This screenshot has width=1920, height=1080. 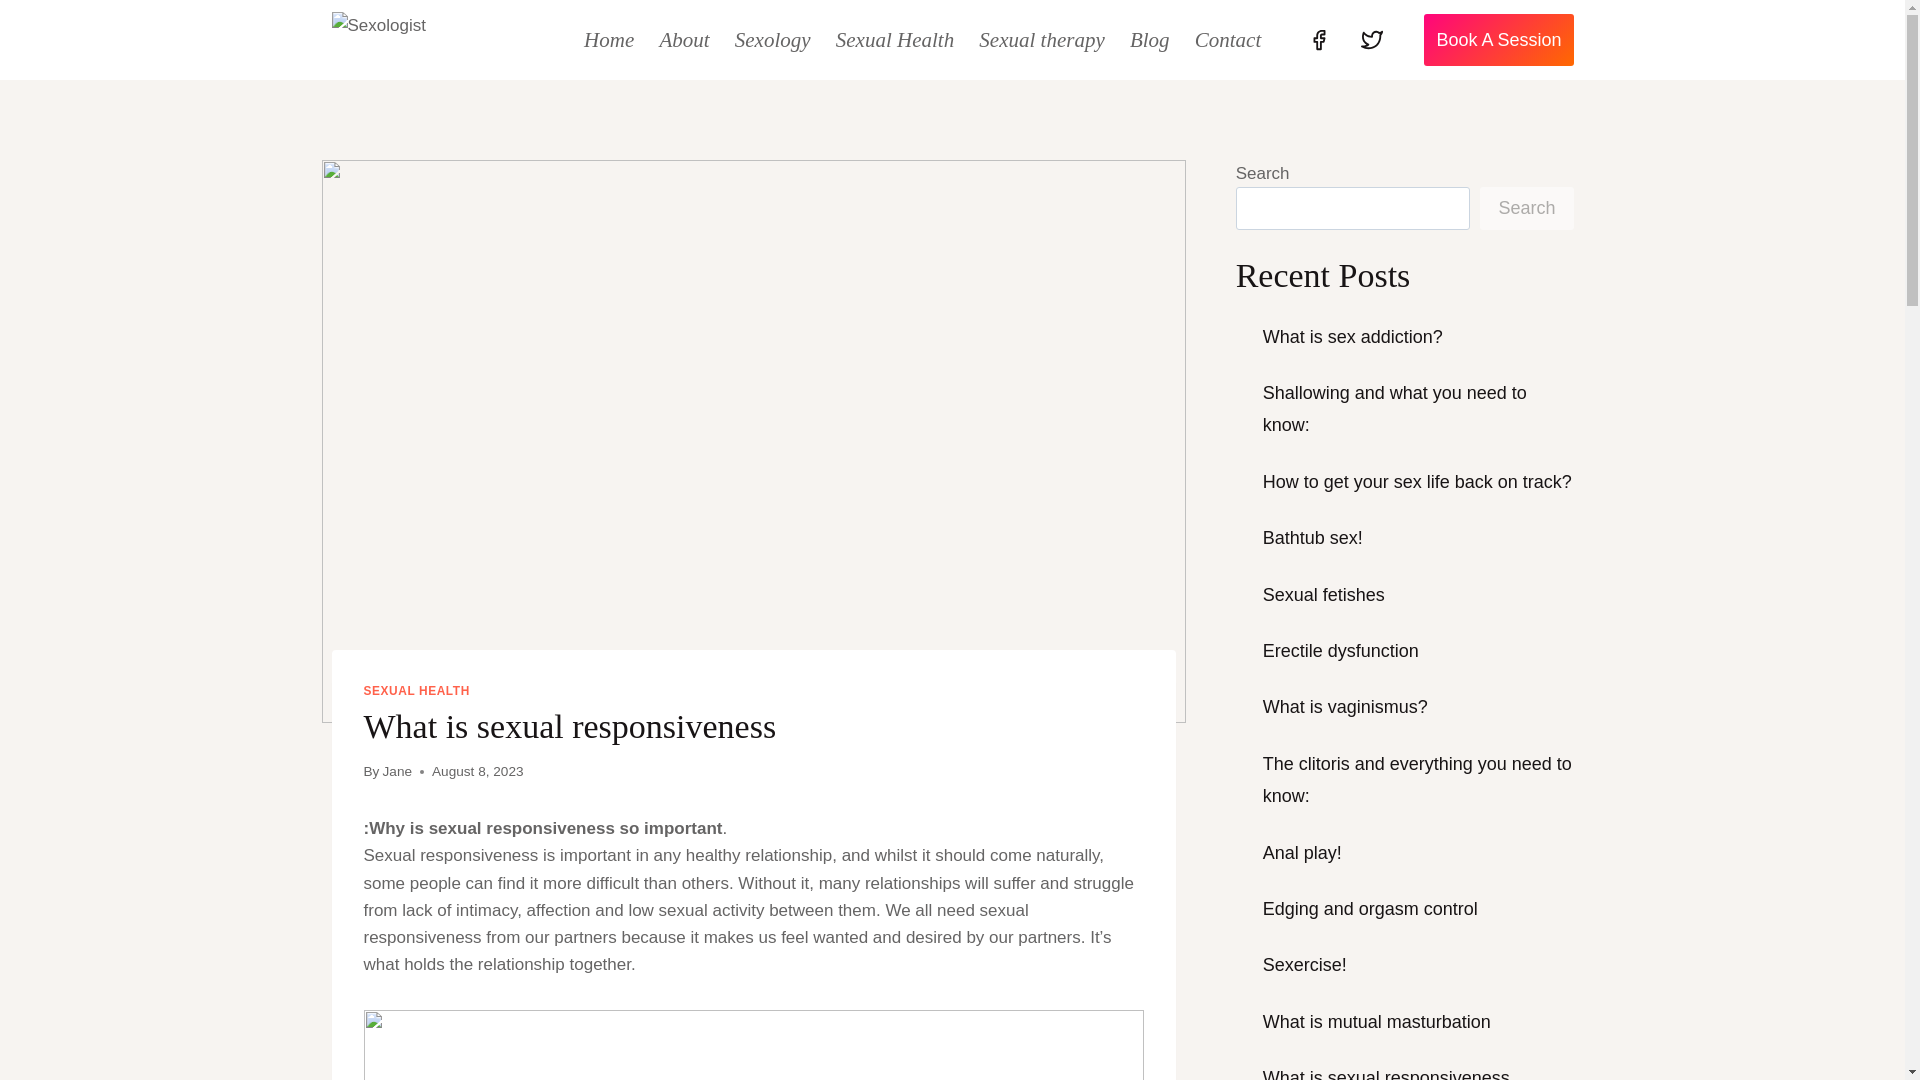 What do you see at coordinates (772, 40) in the screenshot?
I see `Sexology` at bounding box center [772, 40].